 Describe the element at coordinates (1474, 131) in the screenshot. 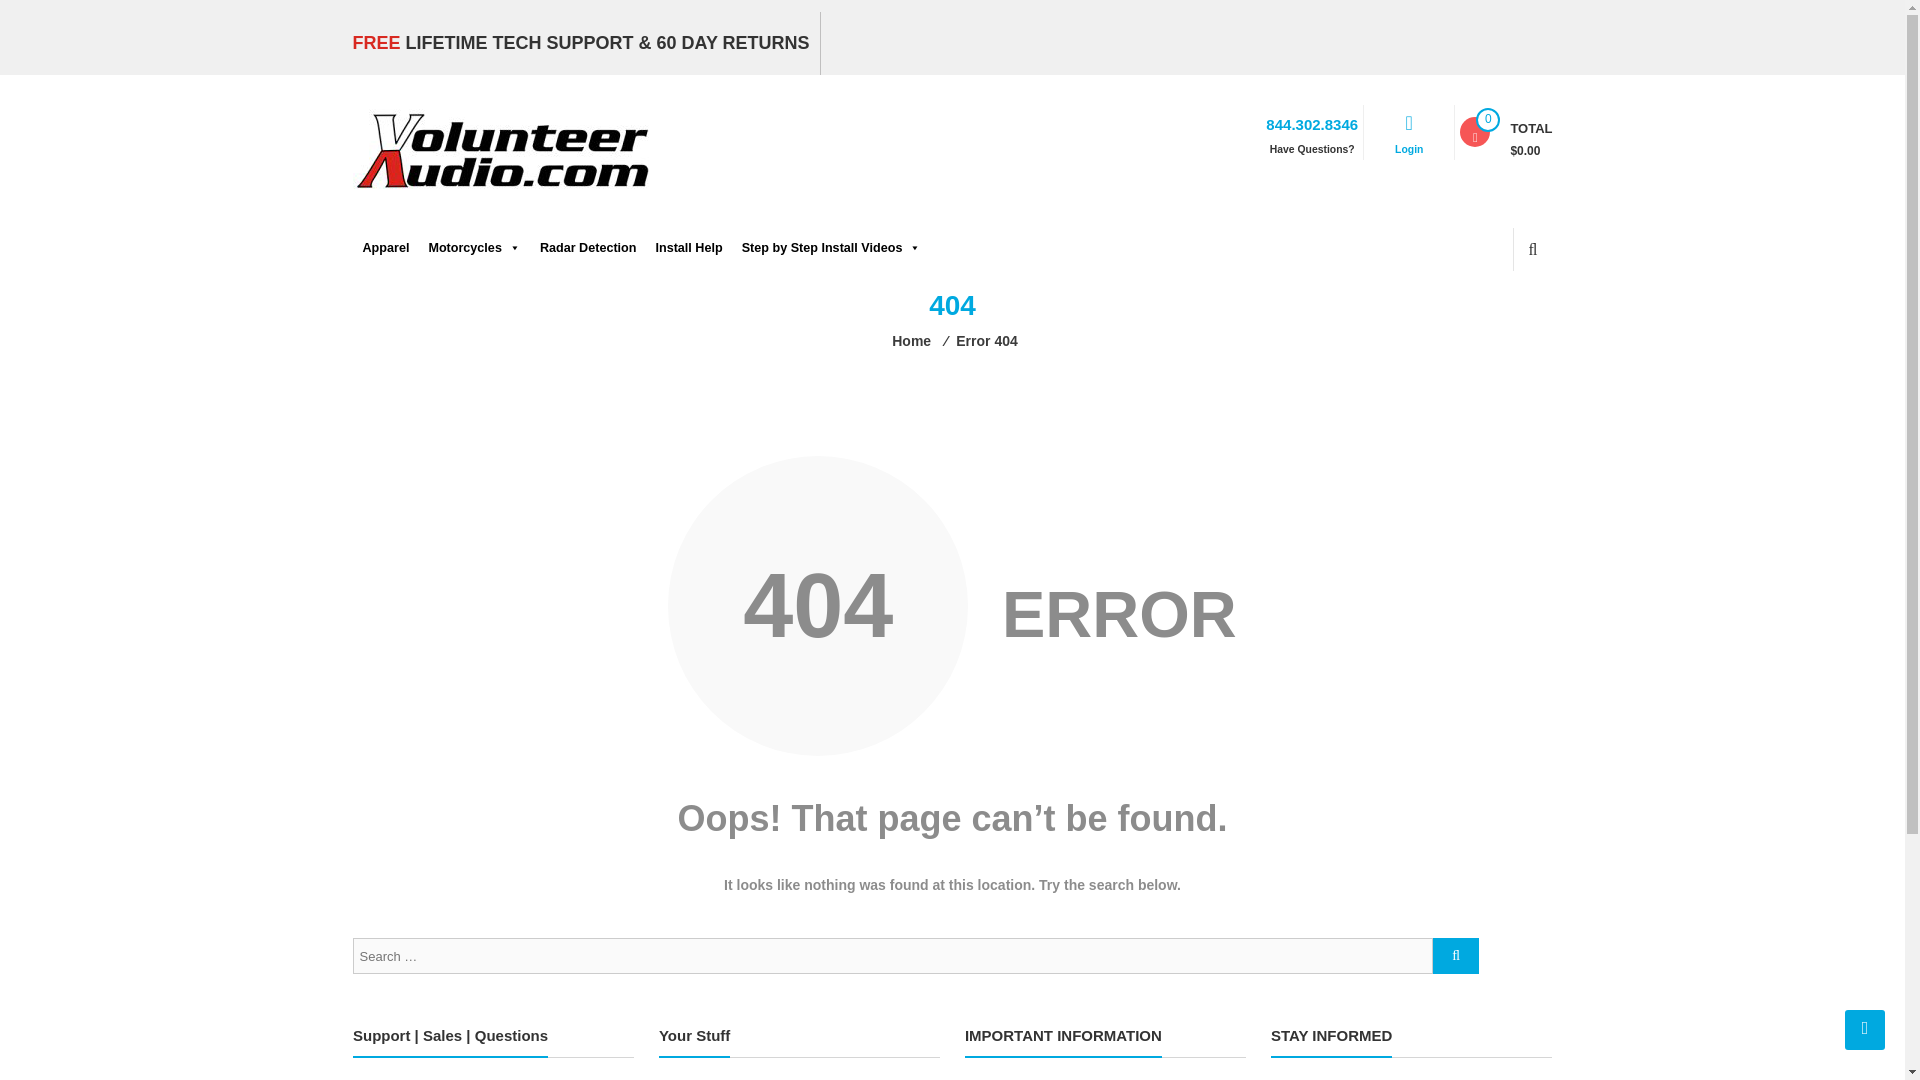

I see `0` at that location.